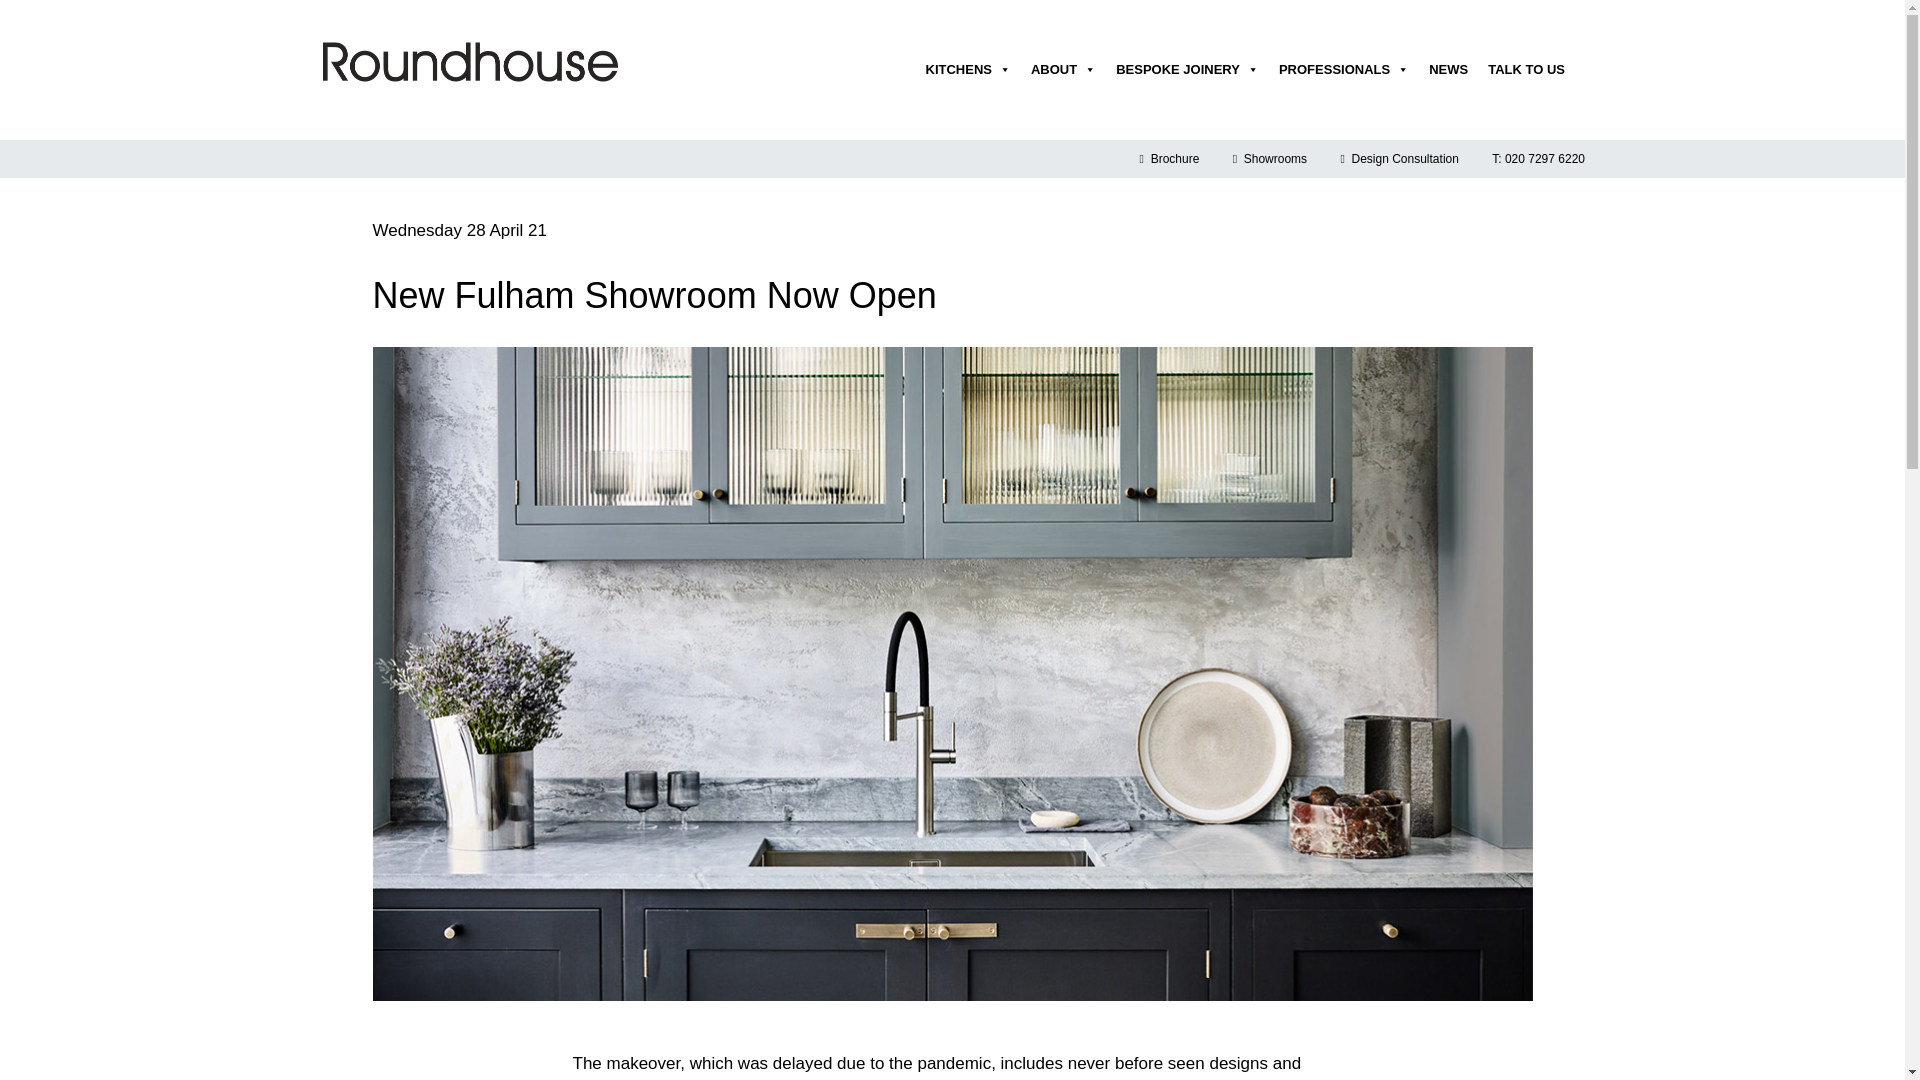 This screenshot has height=1080, width=1920. What do you see at coordinates (1344, 69) in the screenshot?
I see `PROFESSIONALS` at bounding box center [1344, 69].